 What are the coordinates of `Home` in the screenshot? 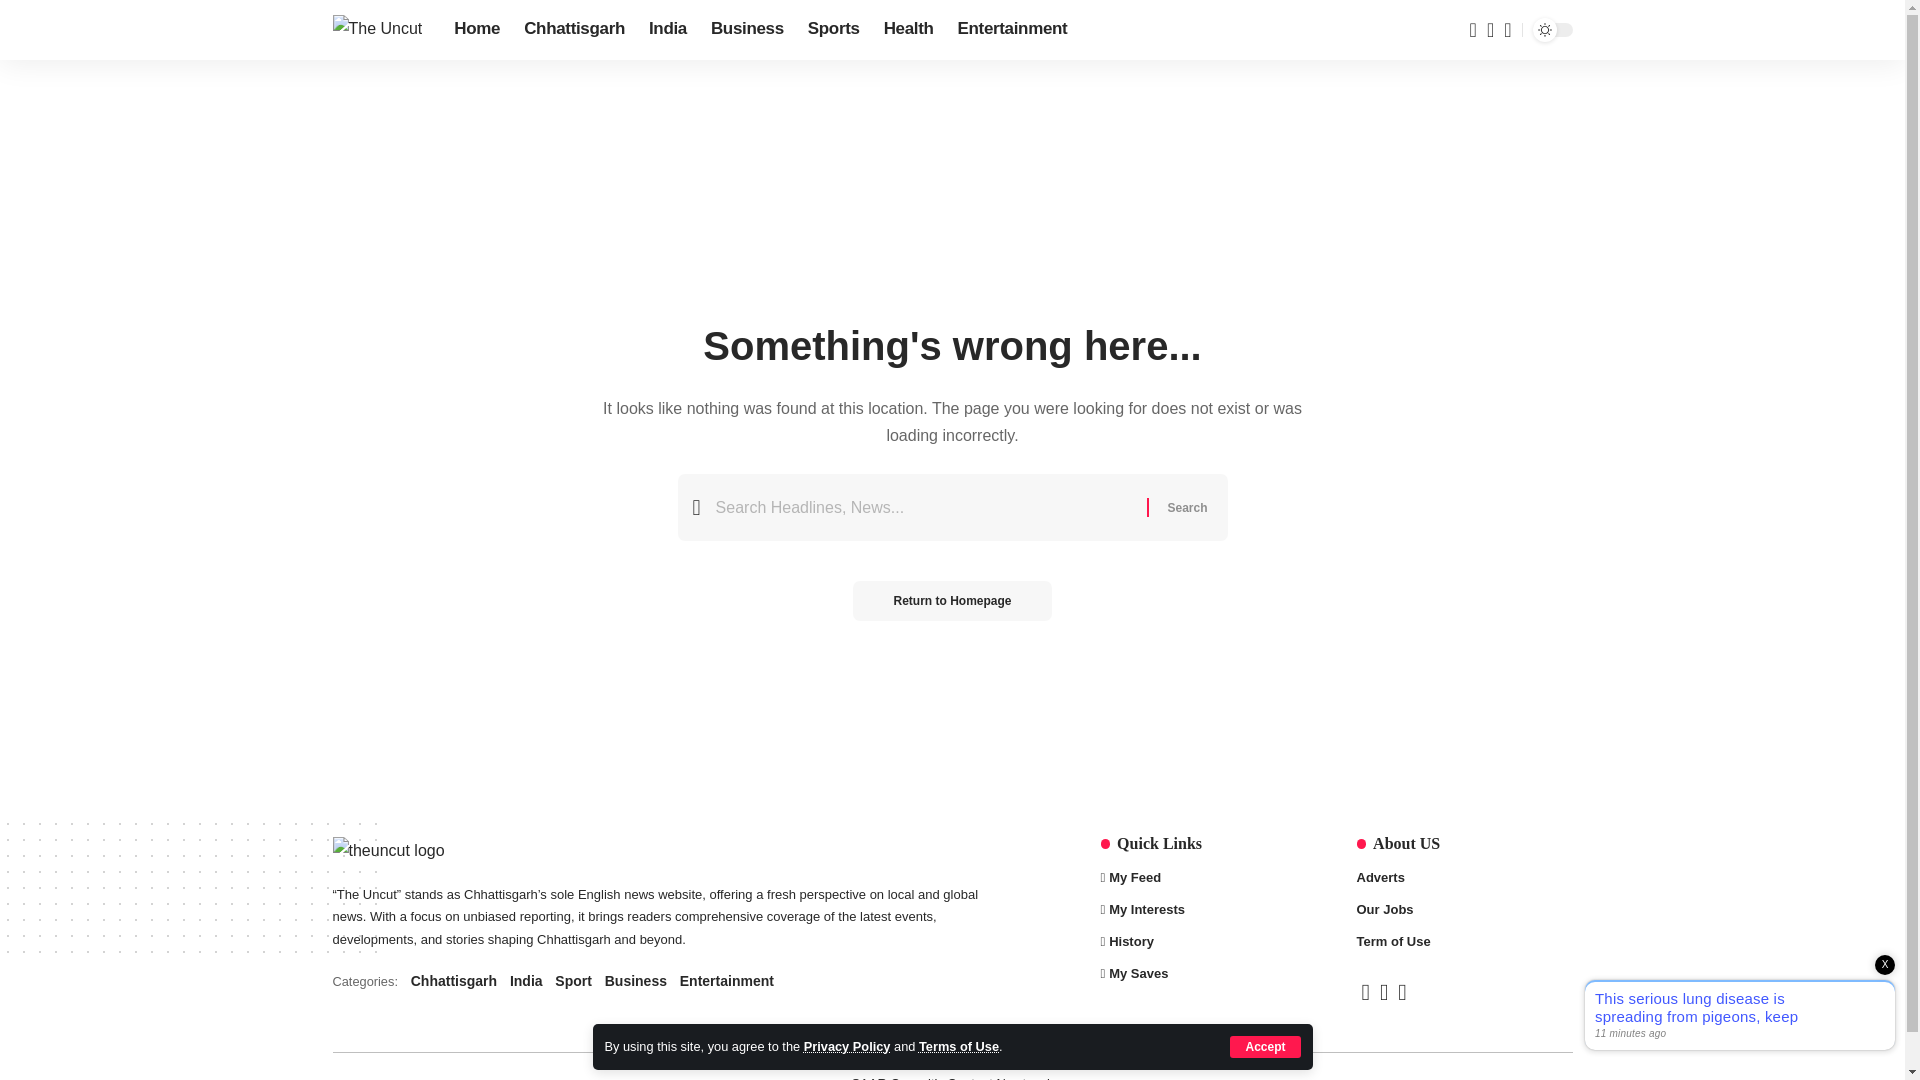 It's located at (476, 30).